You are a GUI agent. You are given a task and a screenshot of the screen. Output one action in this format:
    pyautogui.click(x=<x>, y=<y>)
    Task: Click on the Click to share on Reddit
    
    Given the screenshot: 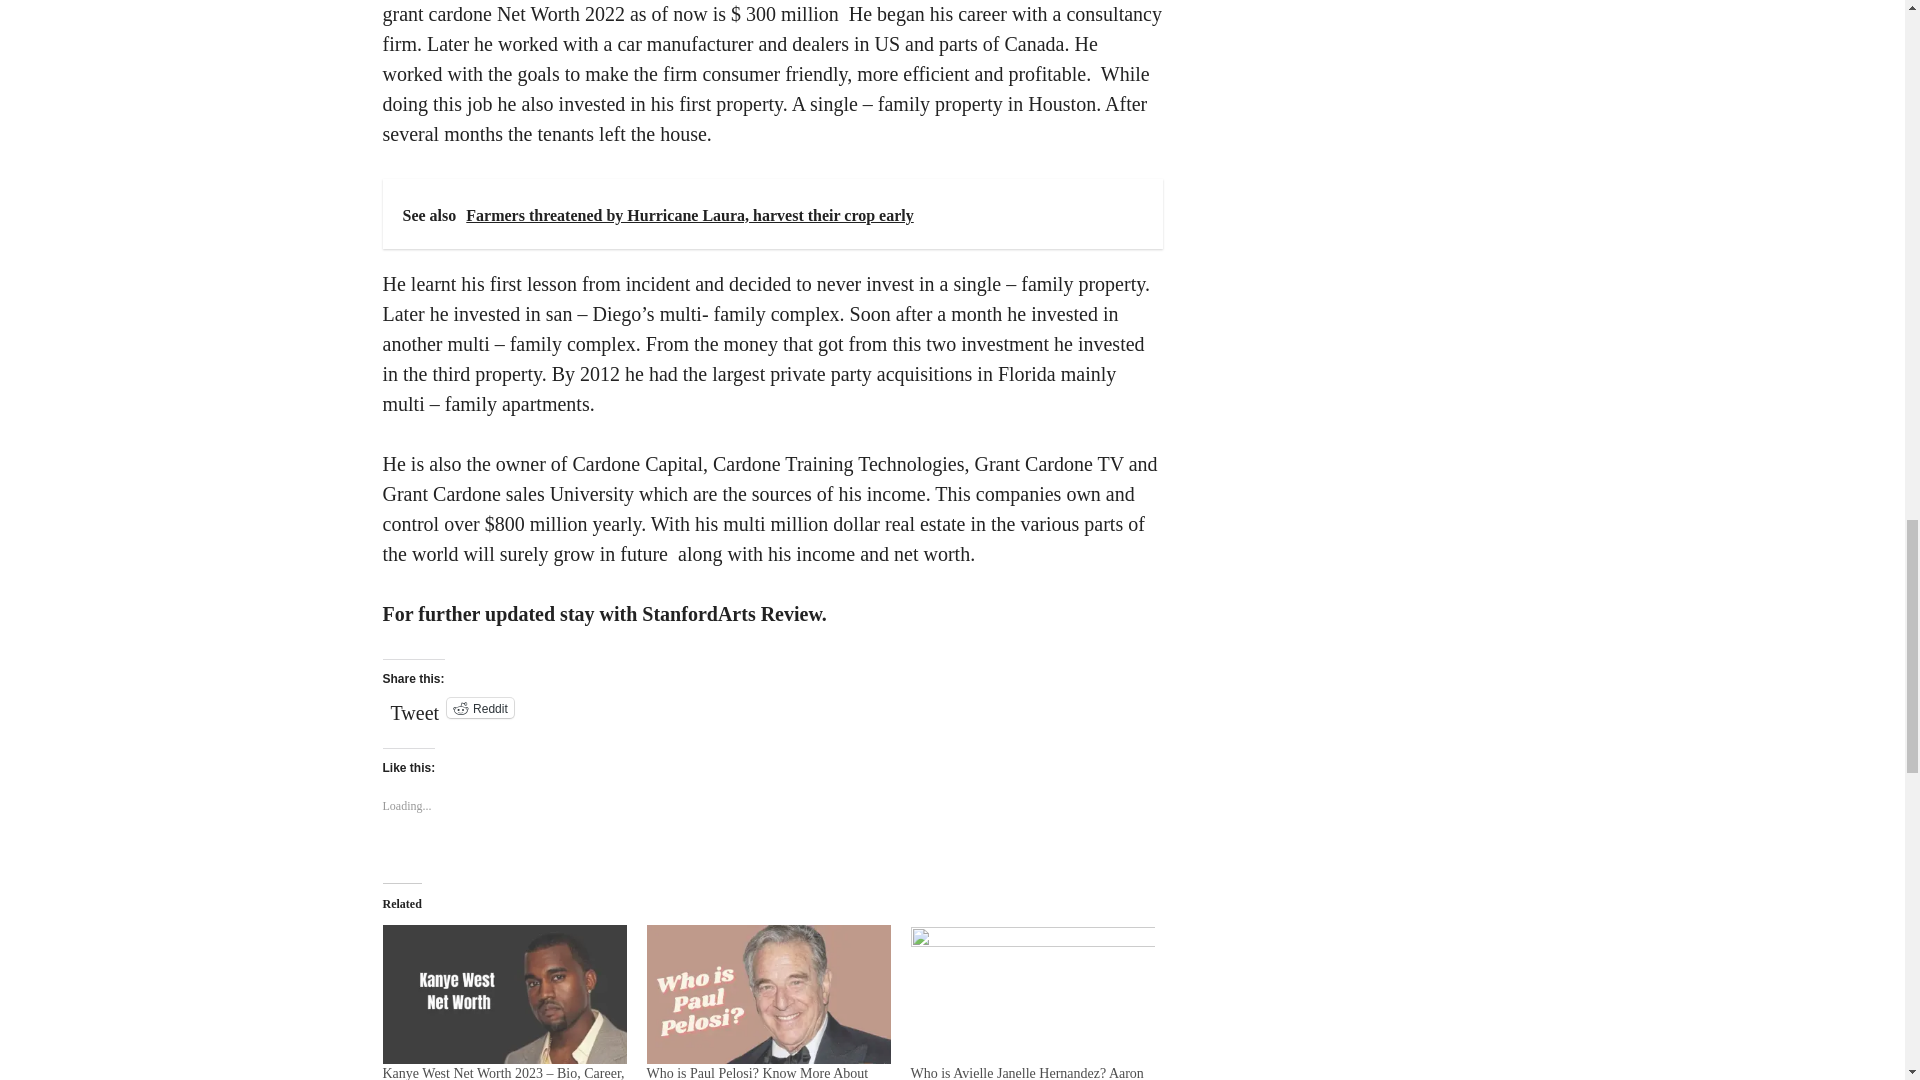 What is the action you would take?
    pyautogui.click(x=480, y=708)
    